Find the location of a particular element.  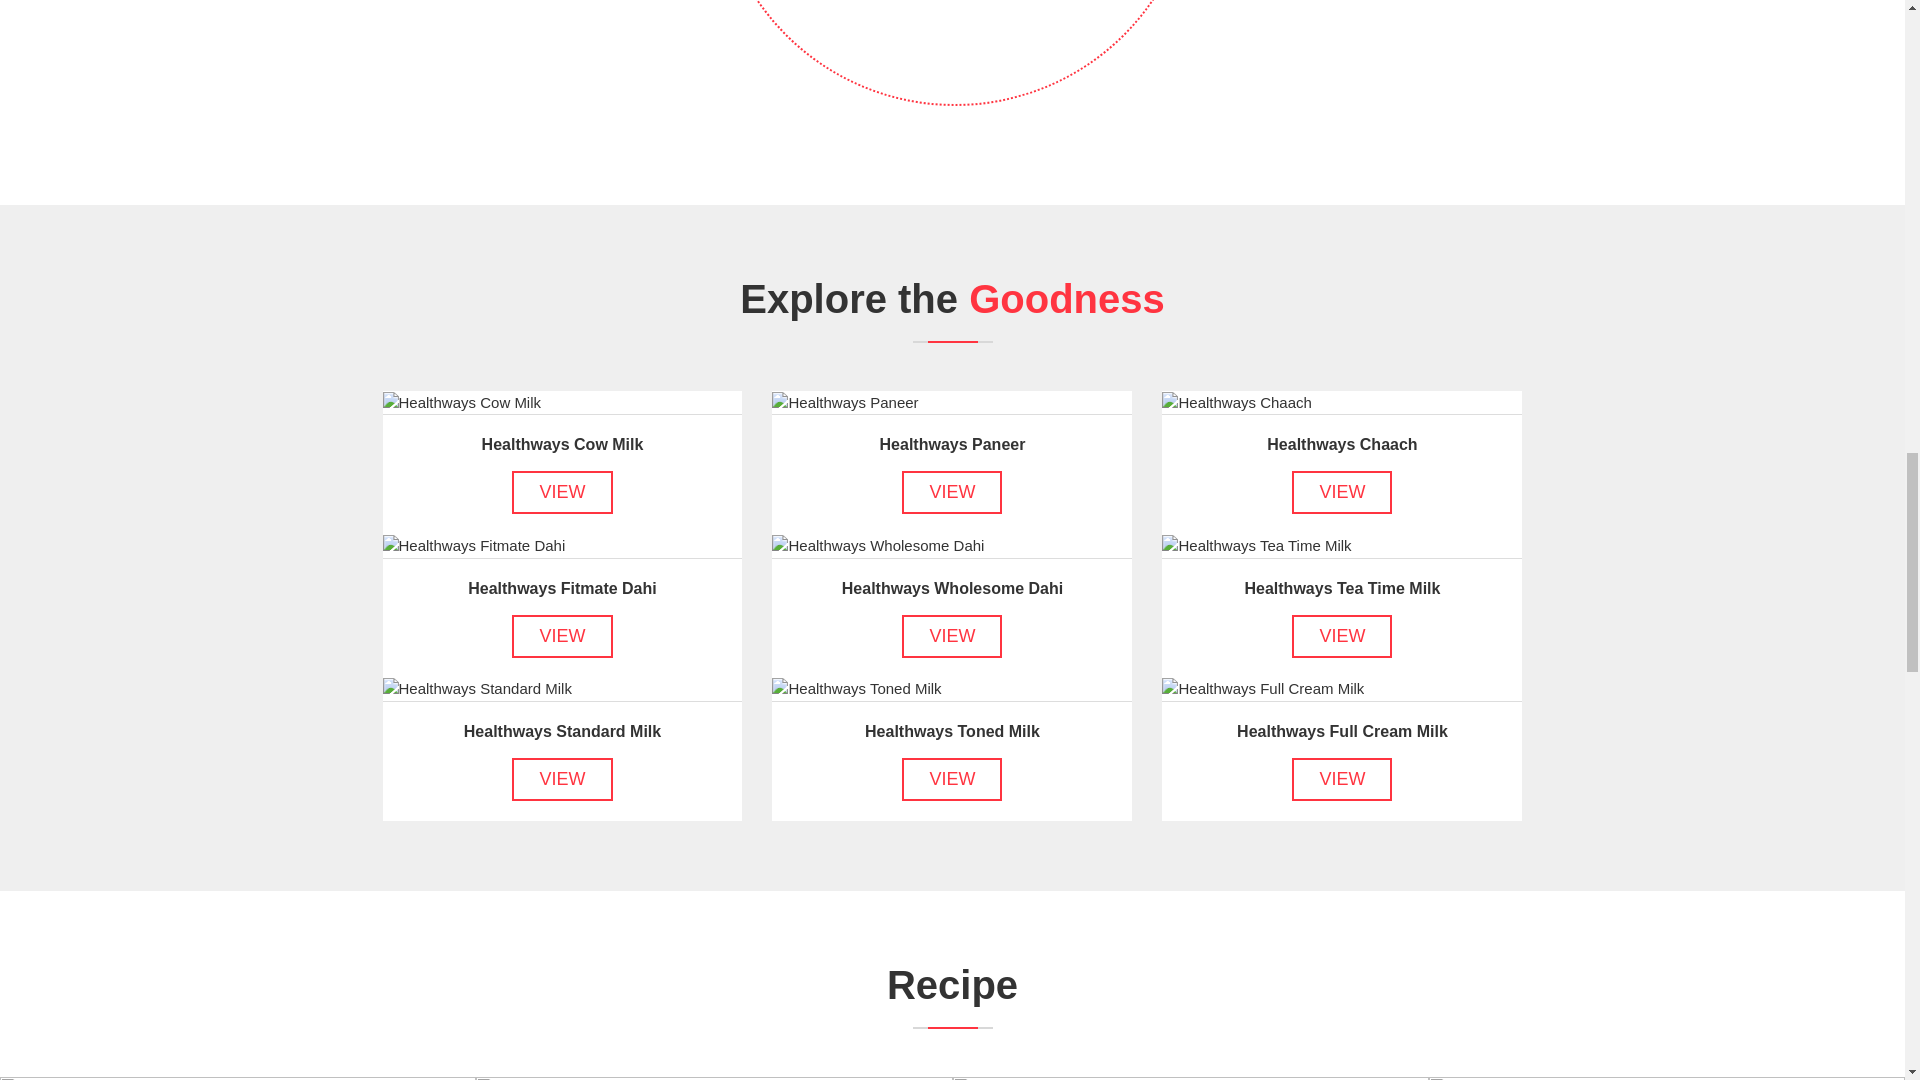

VIEW is located at coordinates (1342, 636).